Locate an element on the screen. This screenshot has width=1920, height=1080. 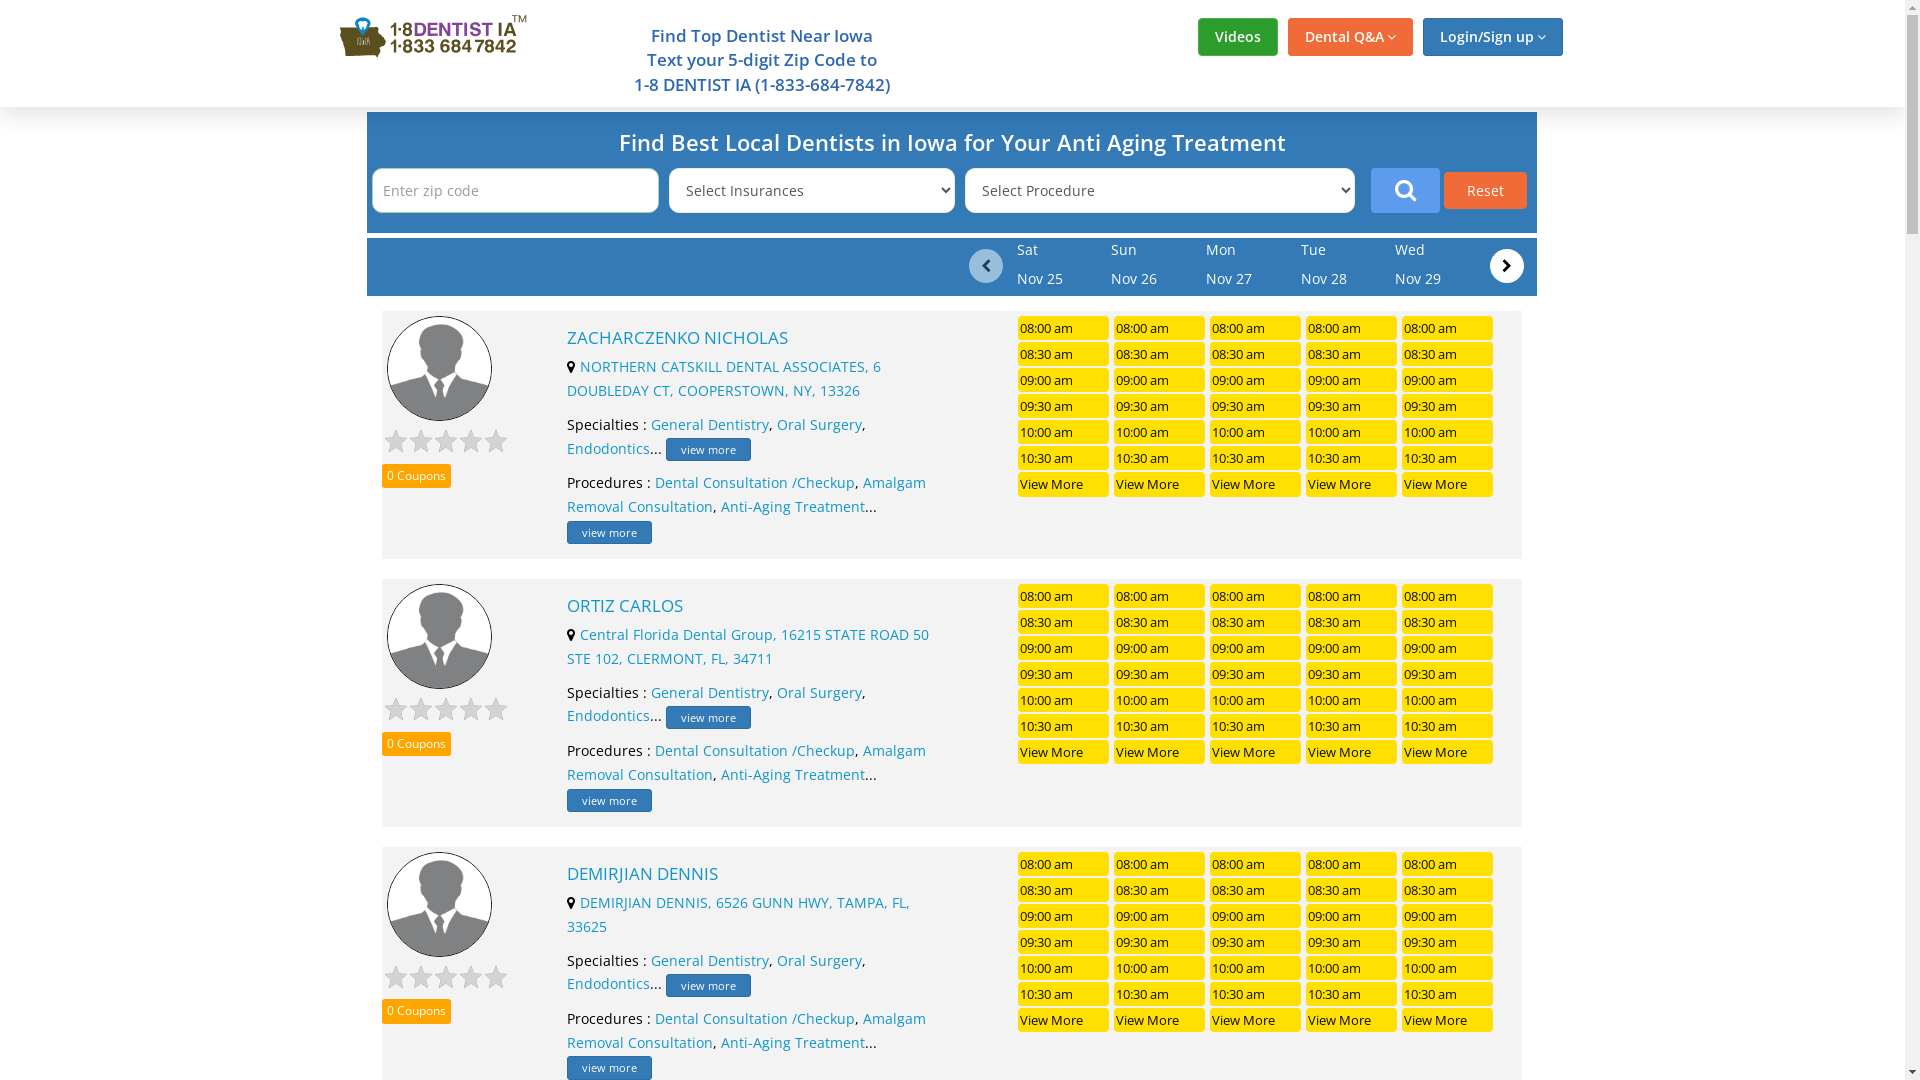
08:30 am is located at coordinates (1352, 354).